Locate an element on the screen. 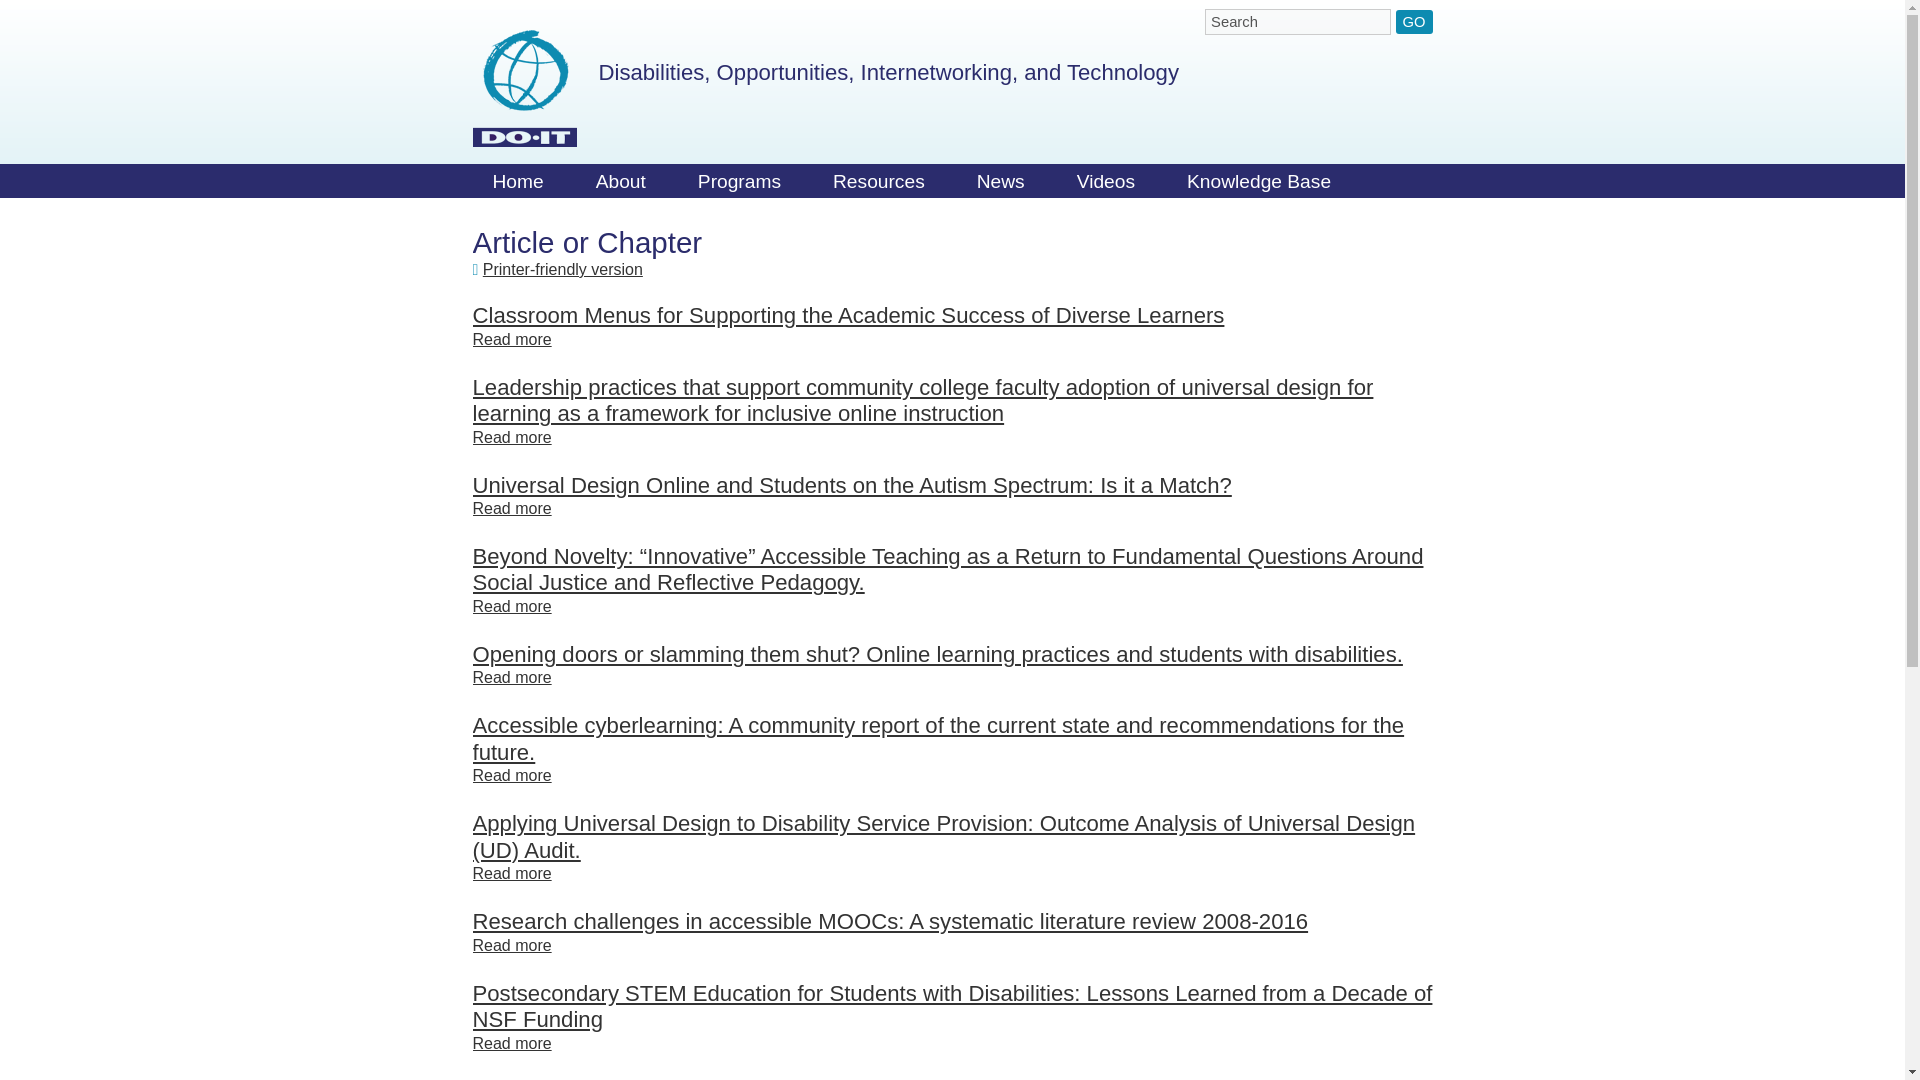 This screenshot has width=1920, height=1080. News is located at coordinates (1000, 186).